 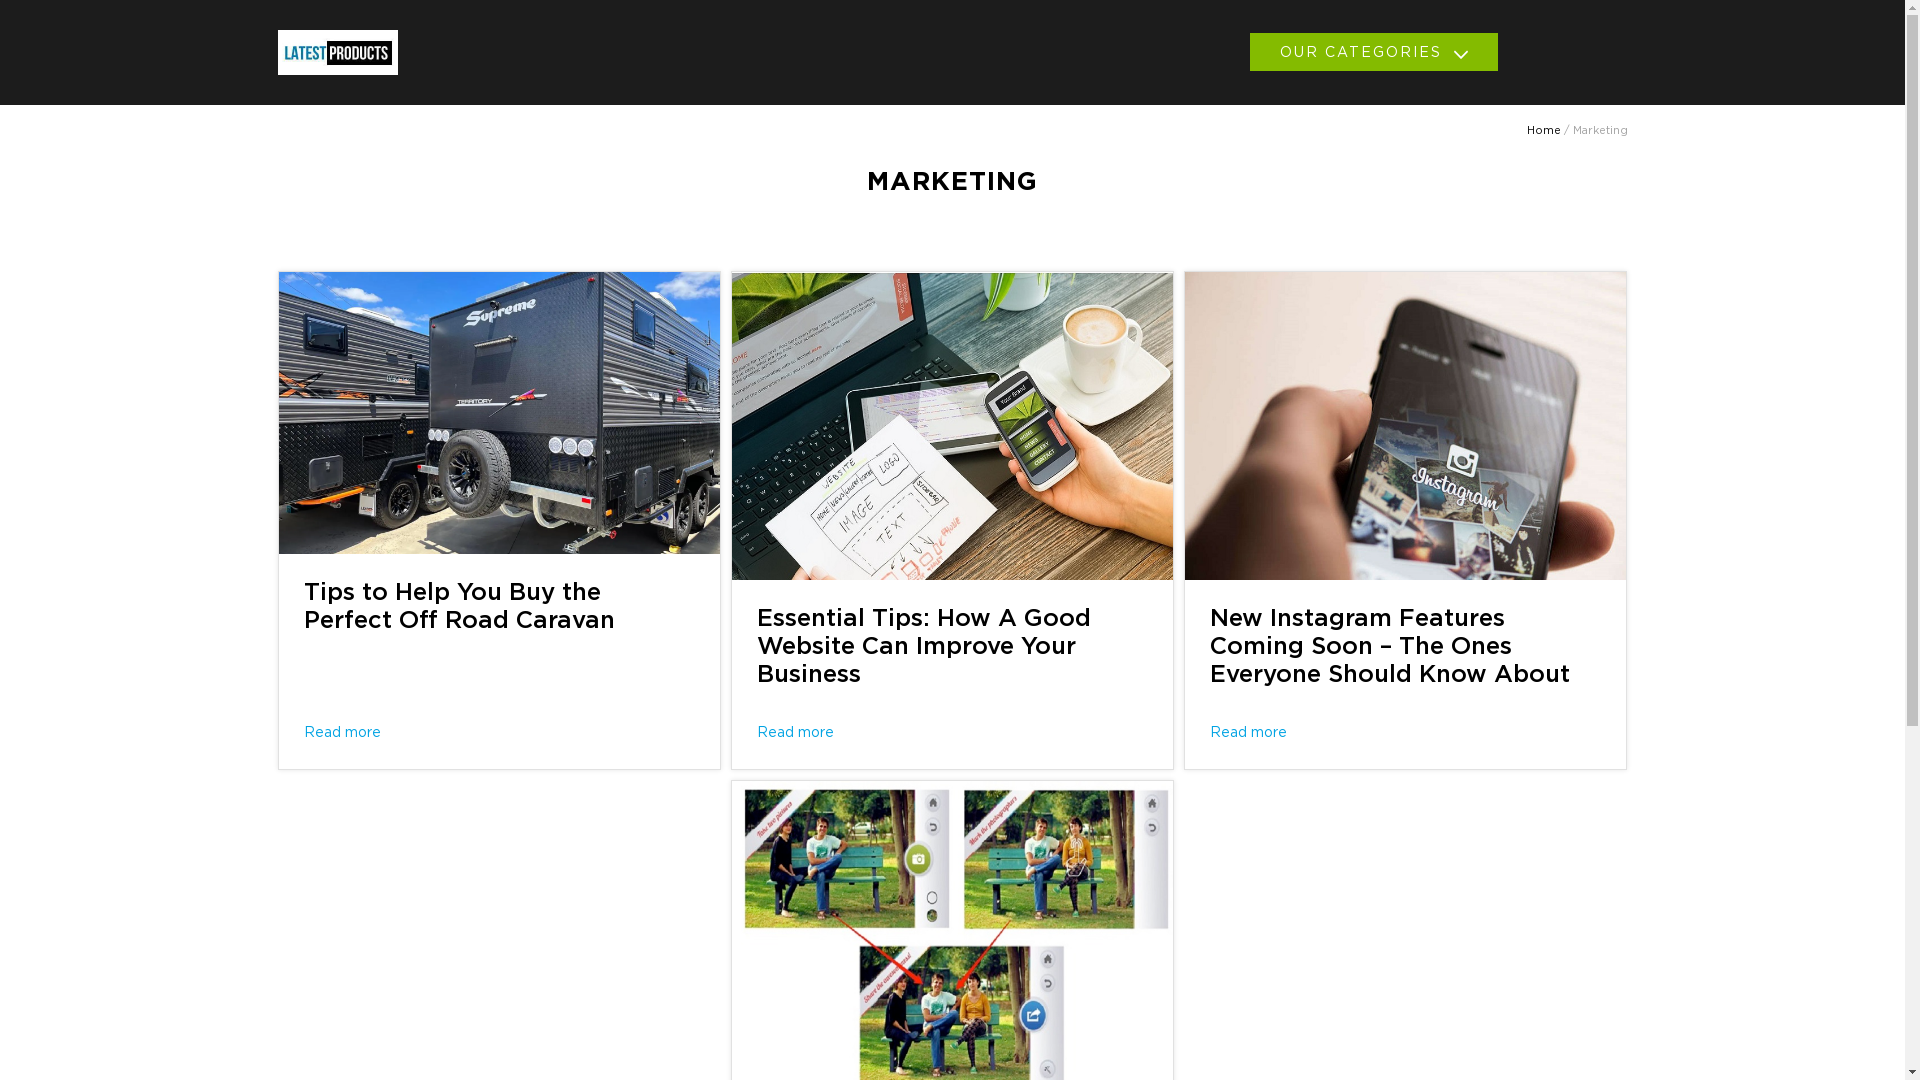 I want to click on Read more, so click(x=1248, y=733).